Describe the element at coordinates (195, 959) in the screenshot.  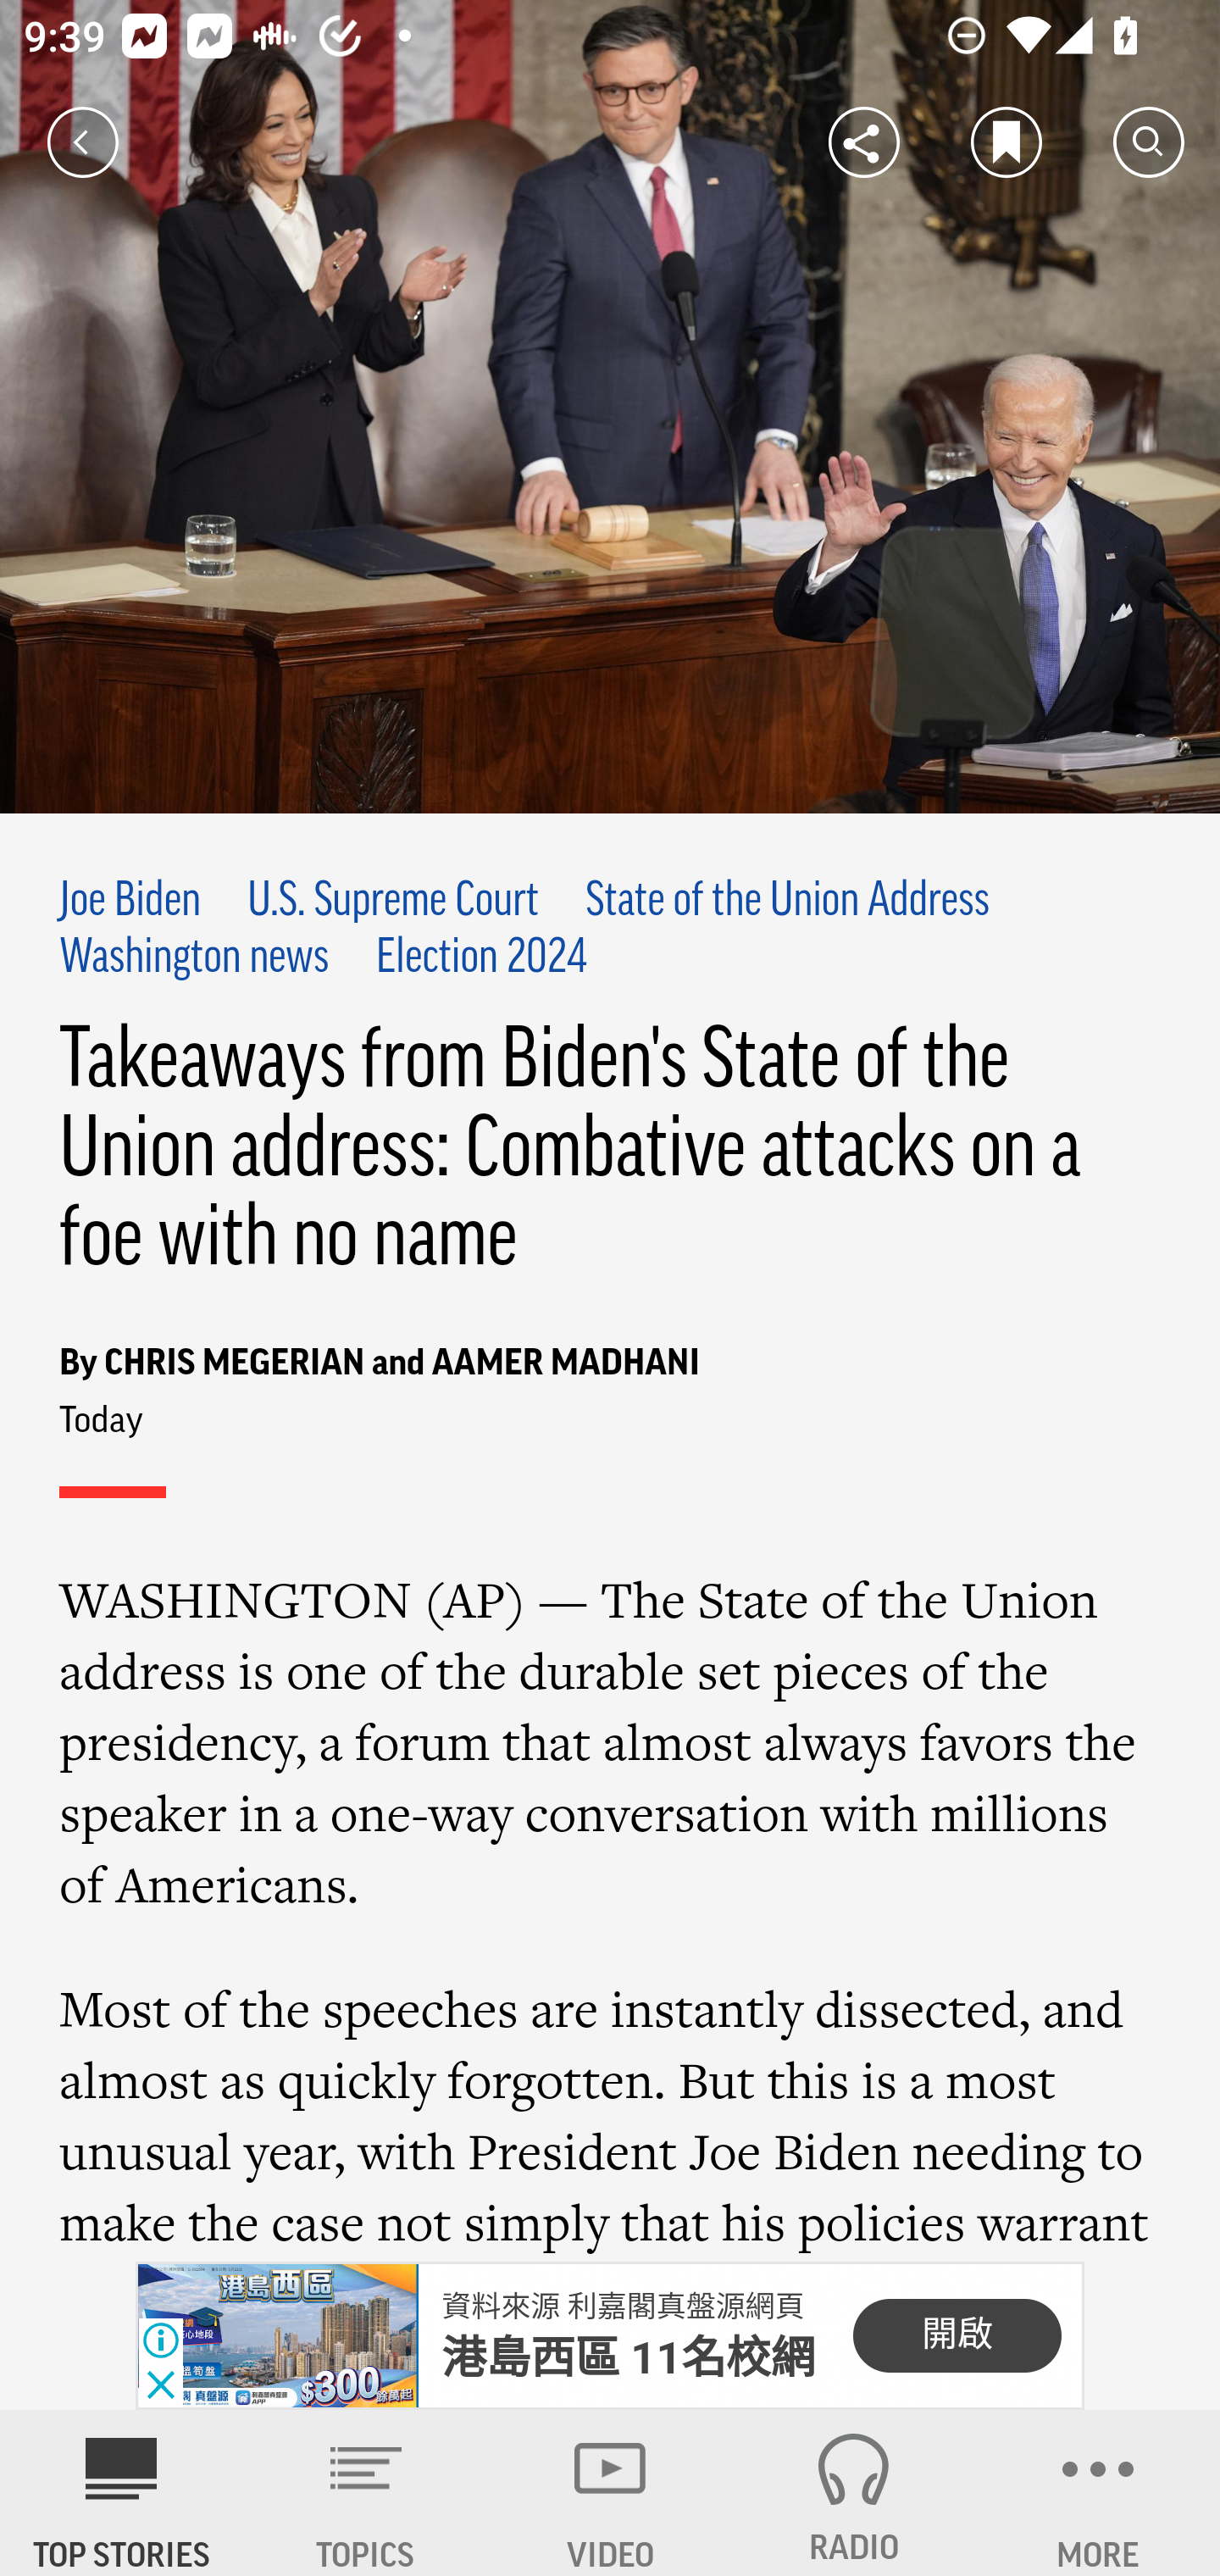
I see `Washington news` at that location.